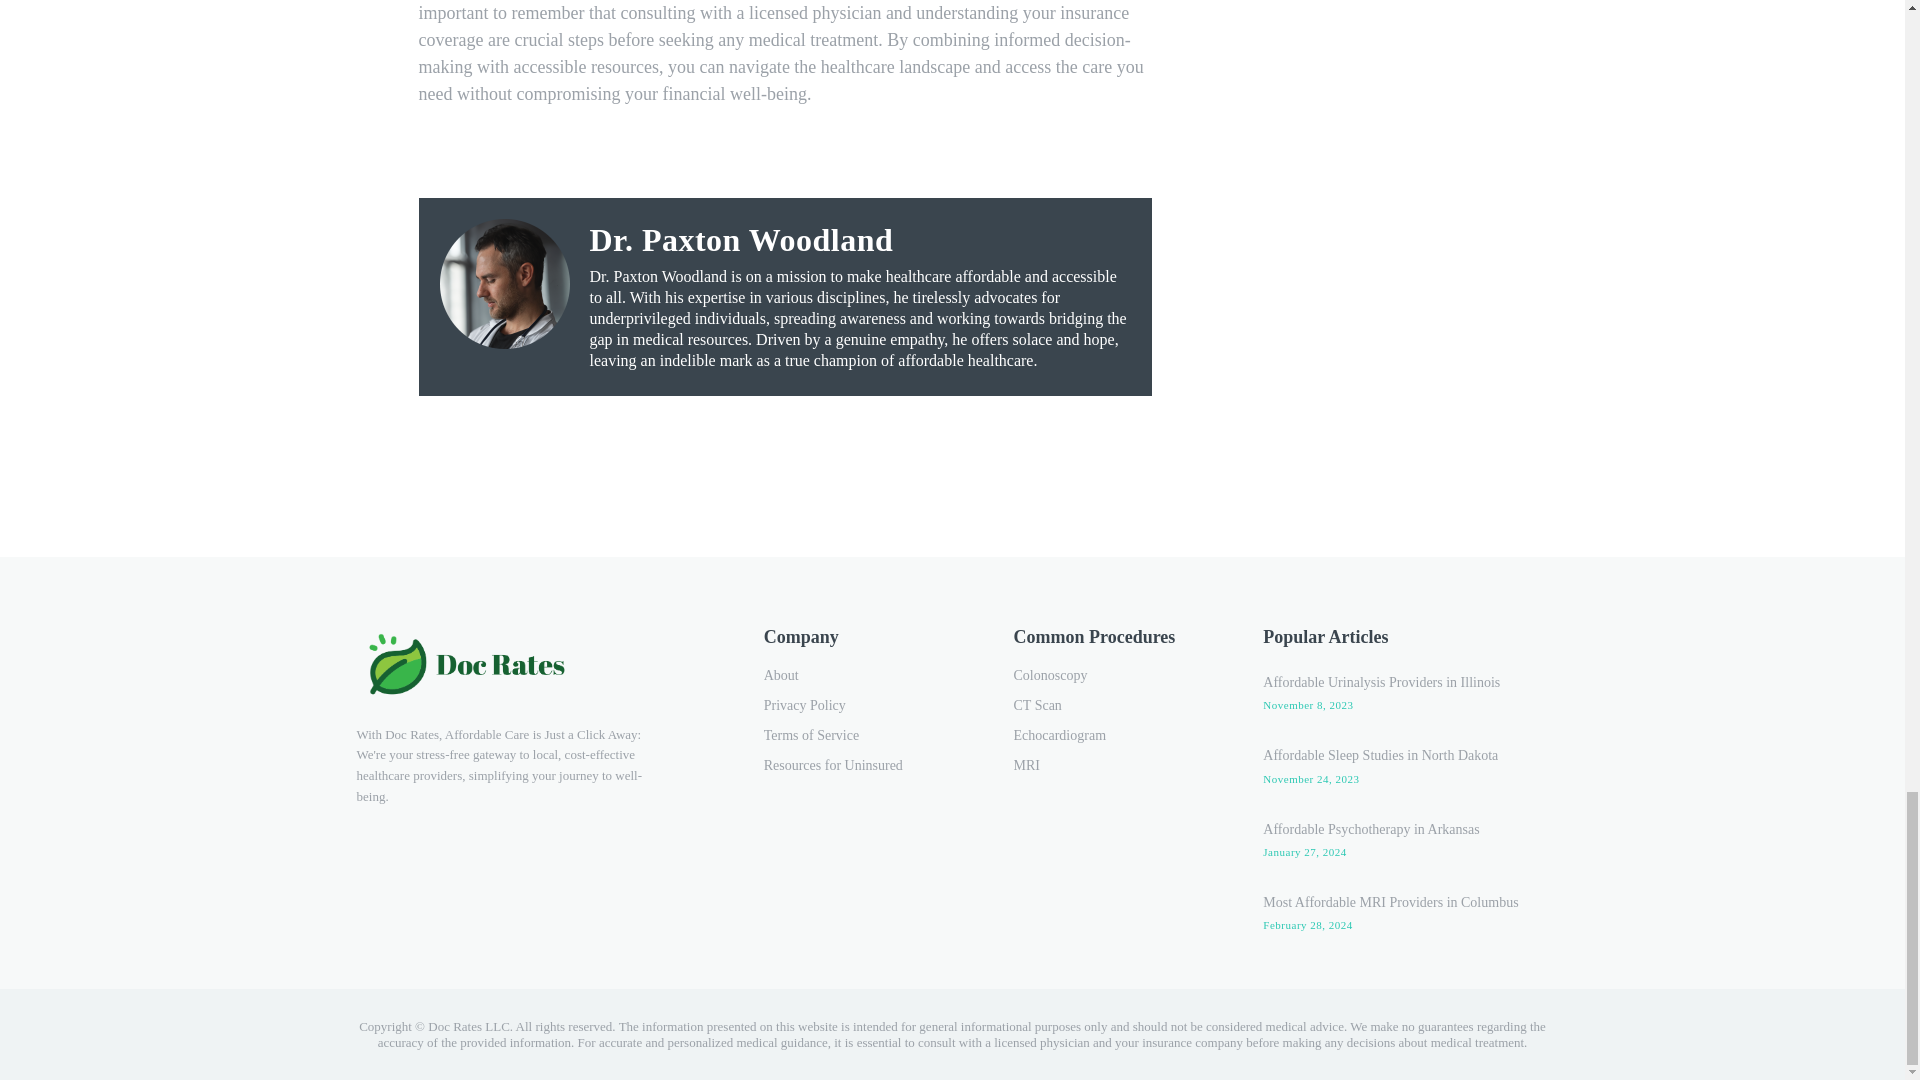 The height and width of the screenshot is (1080, 1920). I want to click on About, so click(864, 676).